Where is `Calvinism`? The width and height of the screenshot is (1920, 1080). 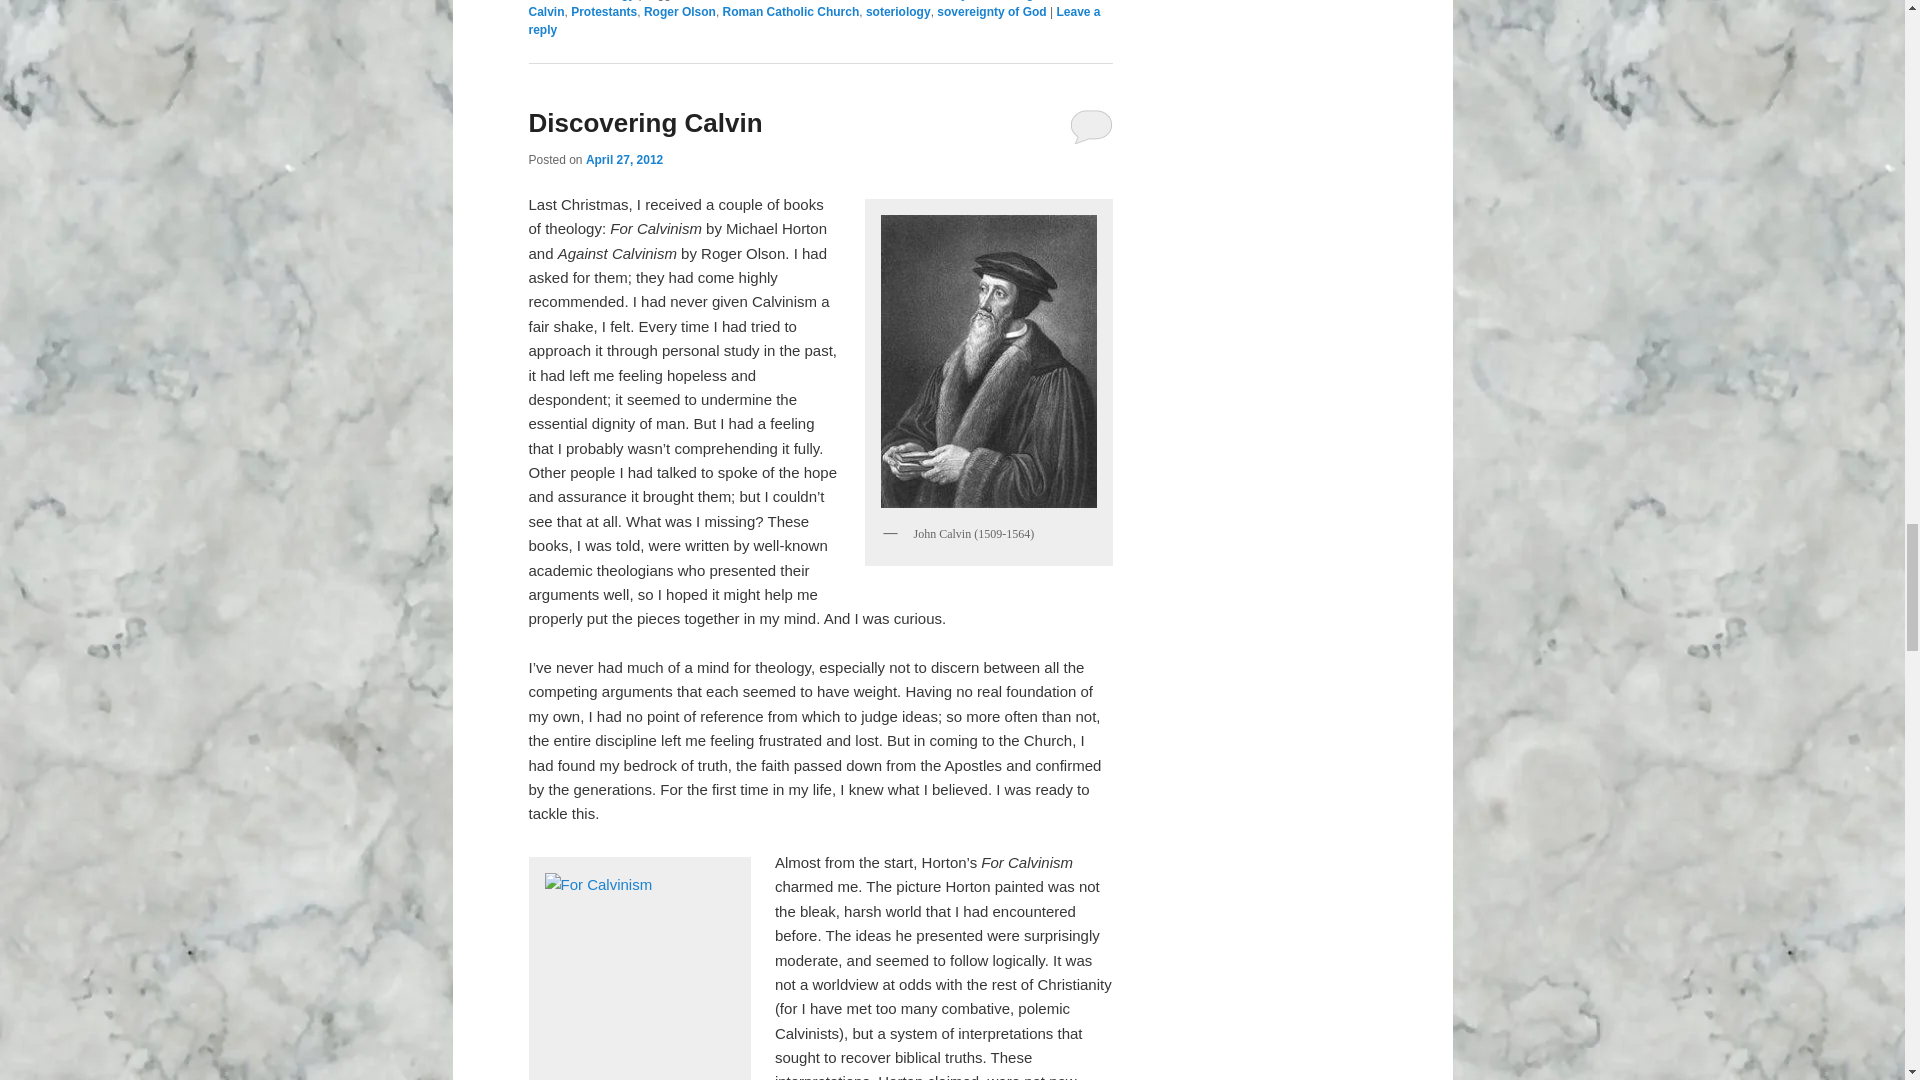
Calvinism is located at coordinates (792, 0).